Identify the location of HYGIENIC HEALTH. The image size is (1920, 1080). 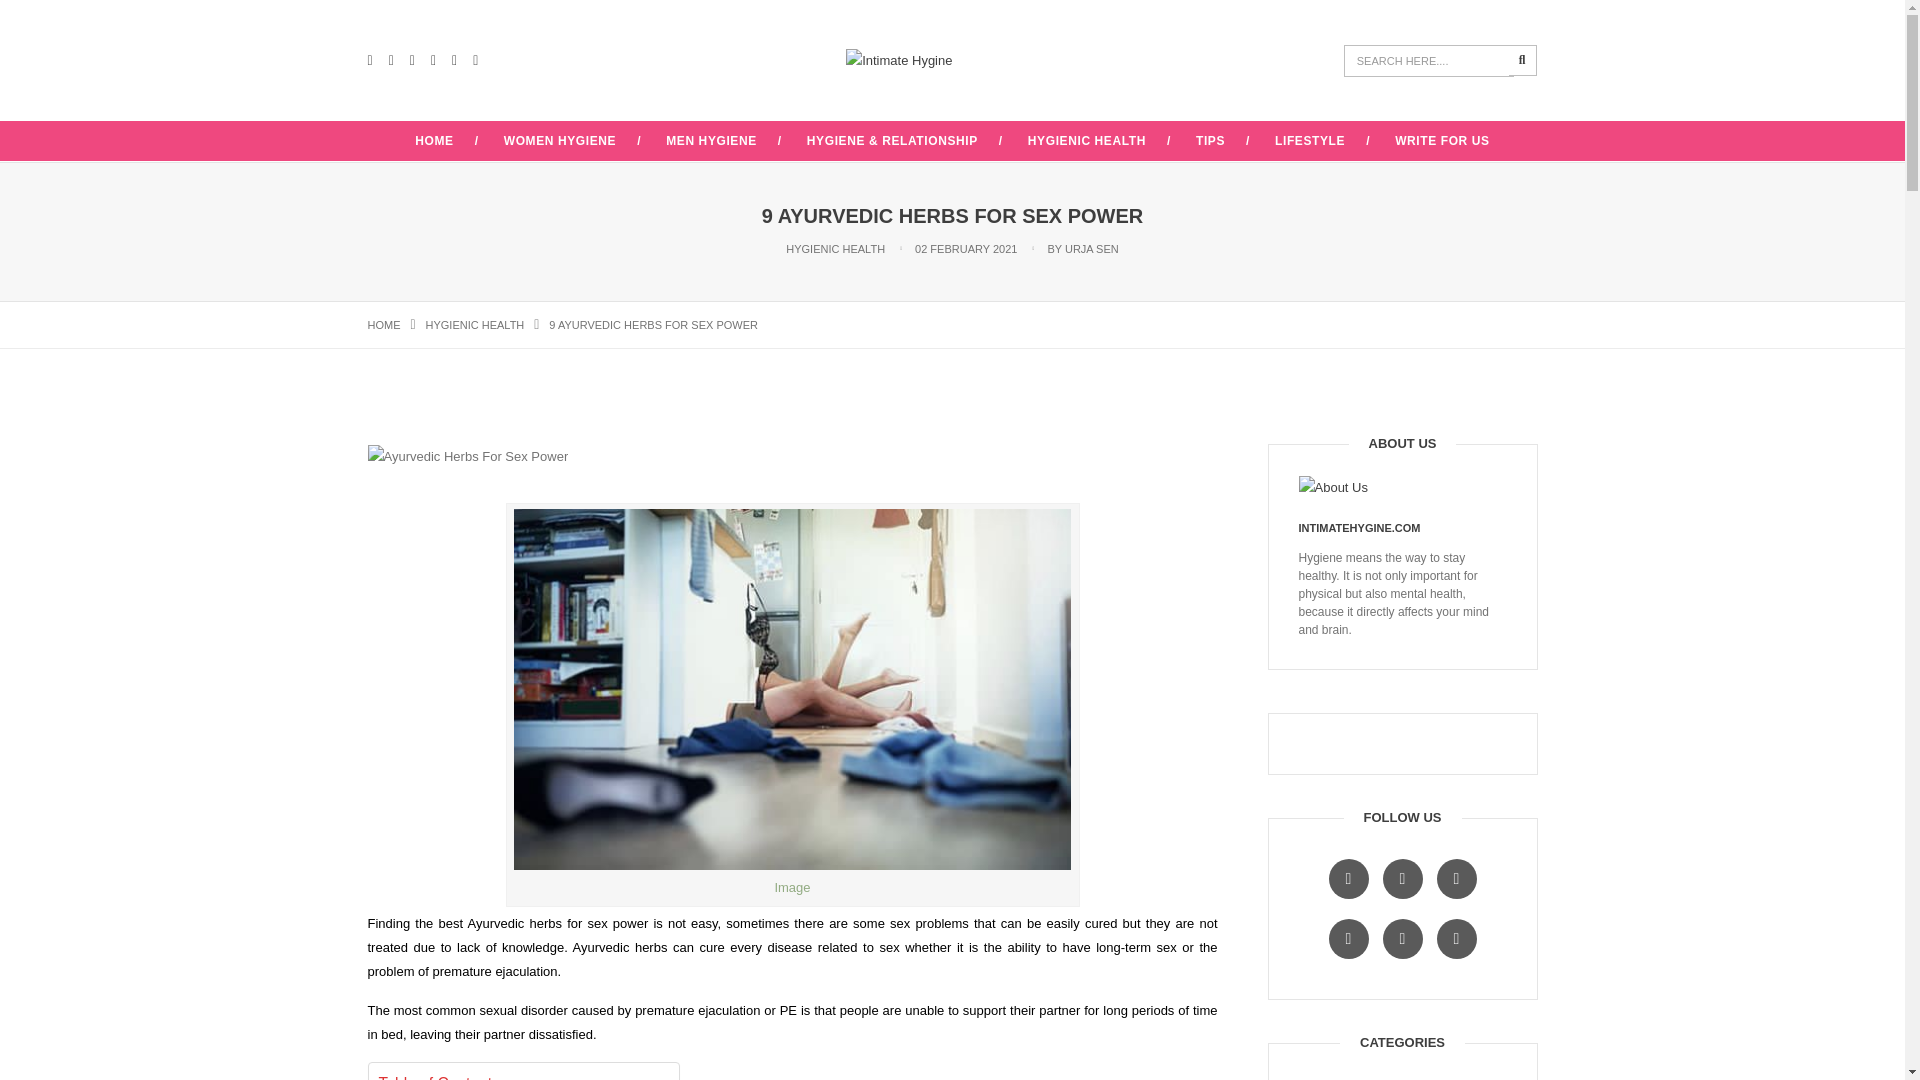
(475, 324).